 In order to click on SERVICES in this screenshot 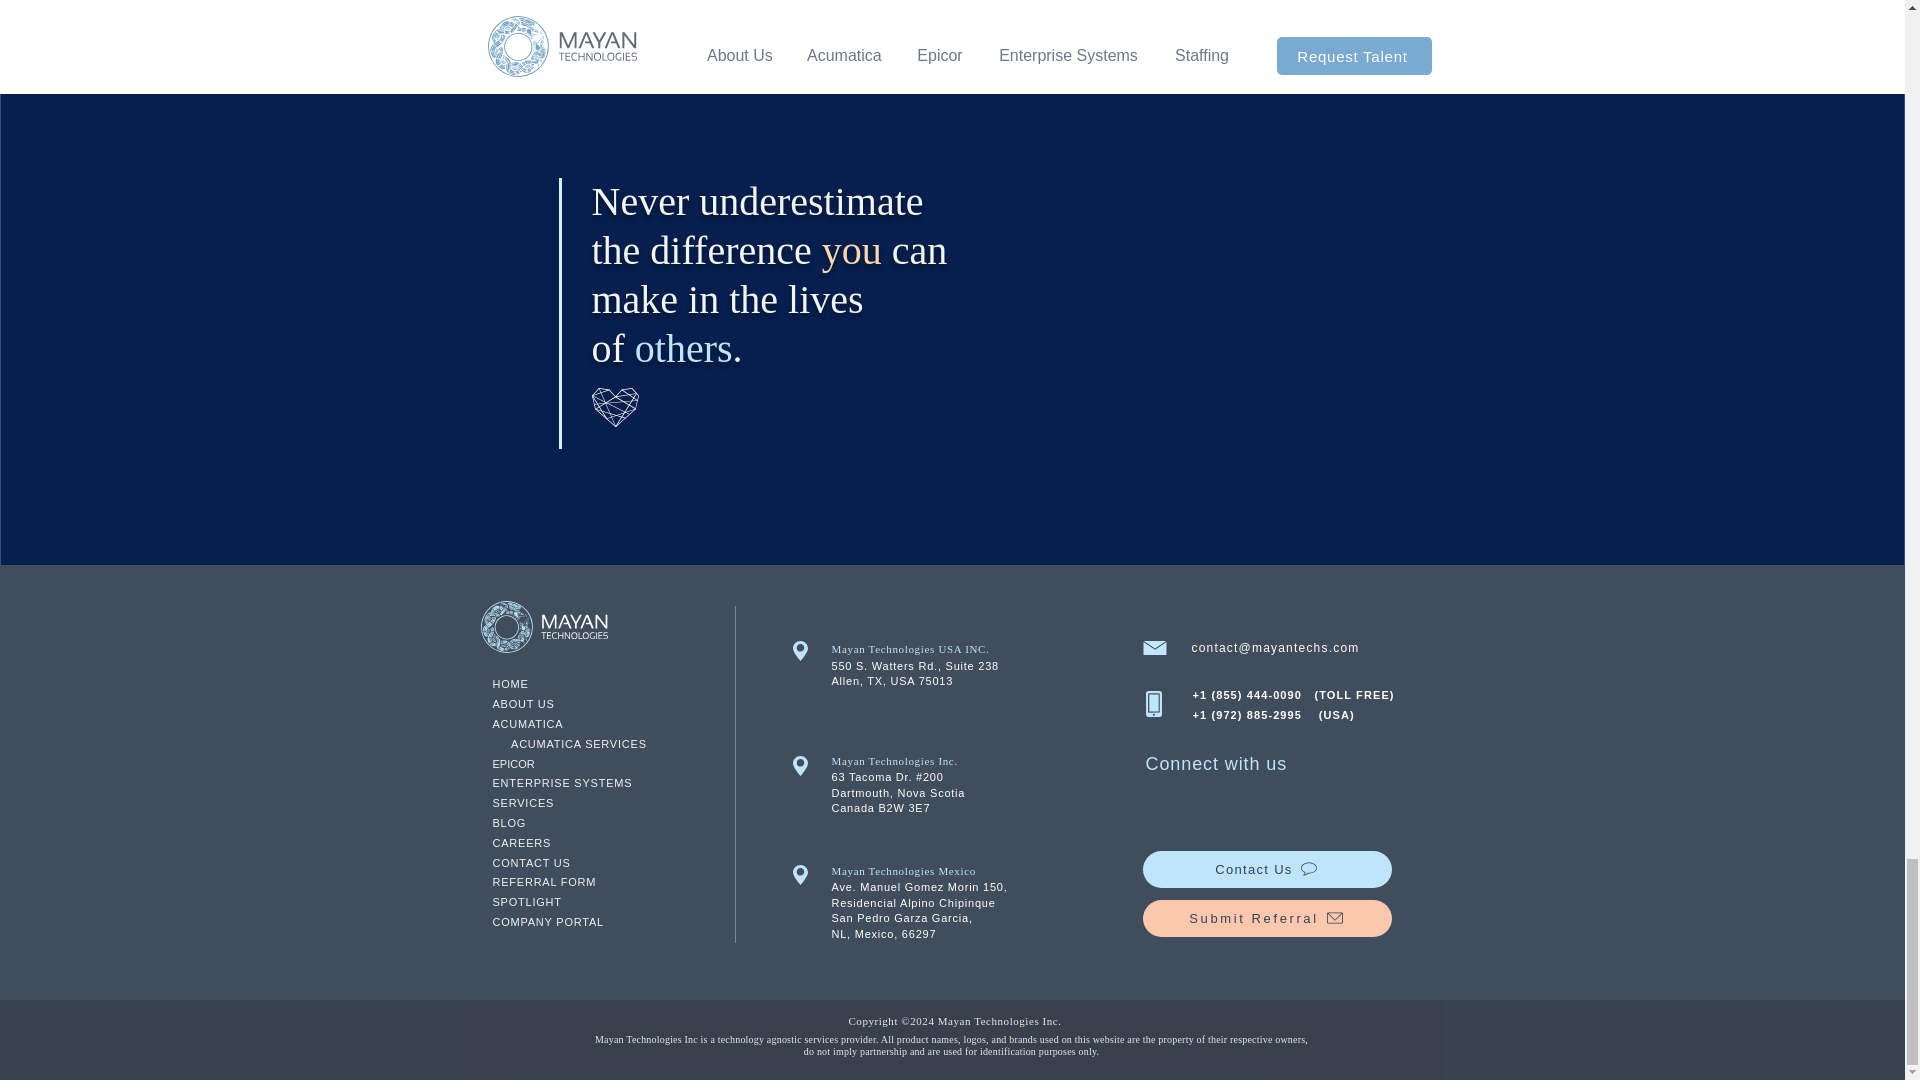, I will do `click(522, 802)`.